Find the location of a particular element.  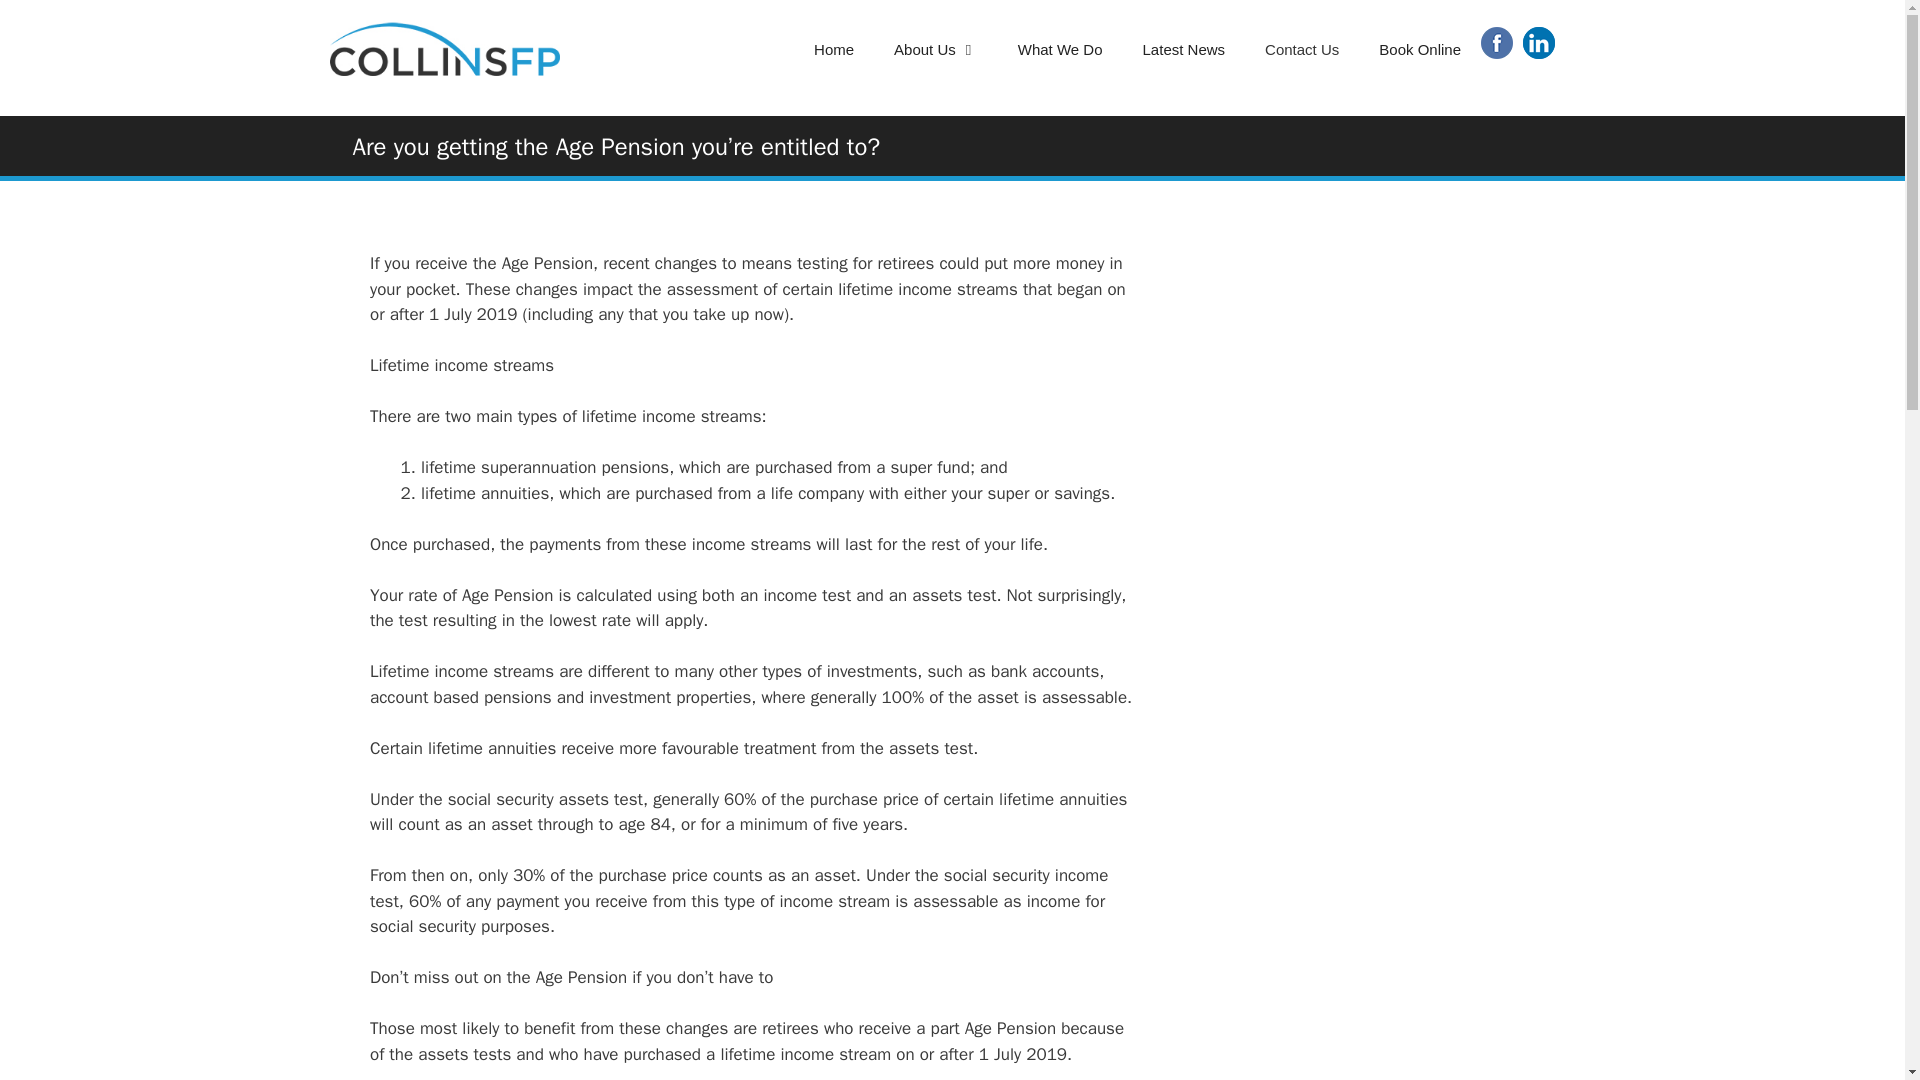

Latest News is located at coordinates (1184, 50).